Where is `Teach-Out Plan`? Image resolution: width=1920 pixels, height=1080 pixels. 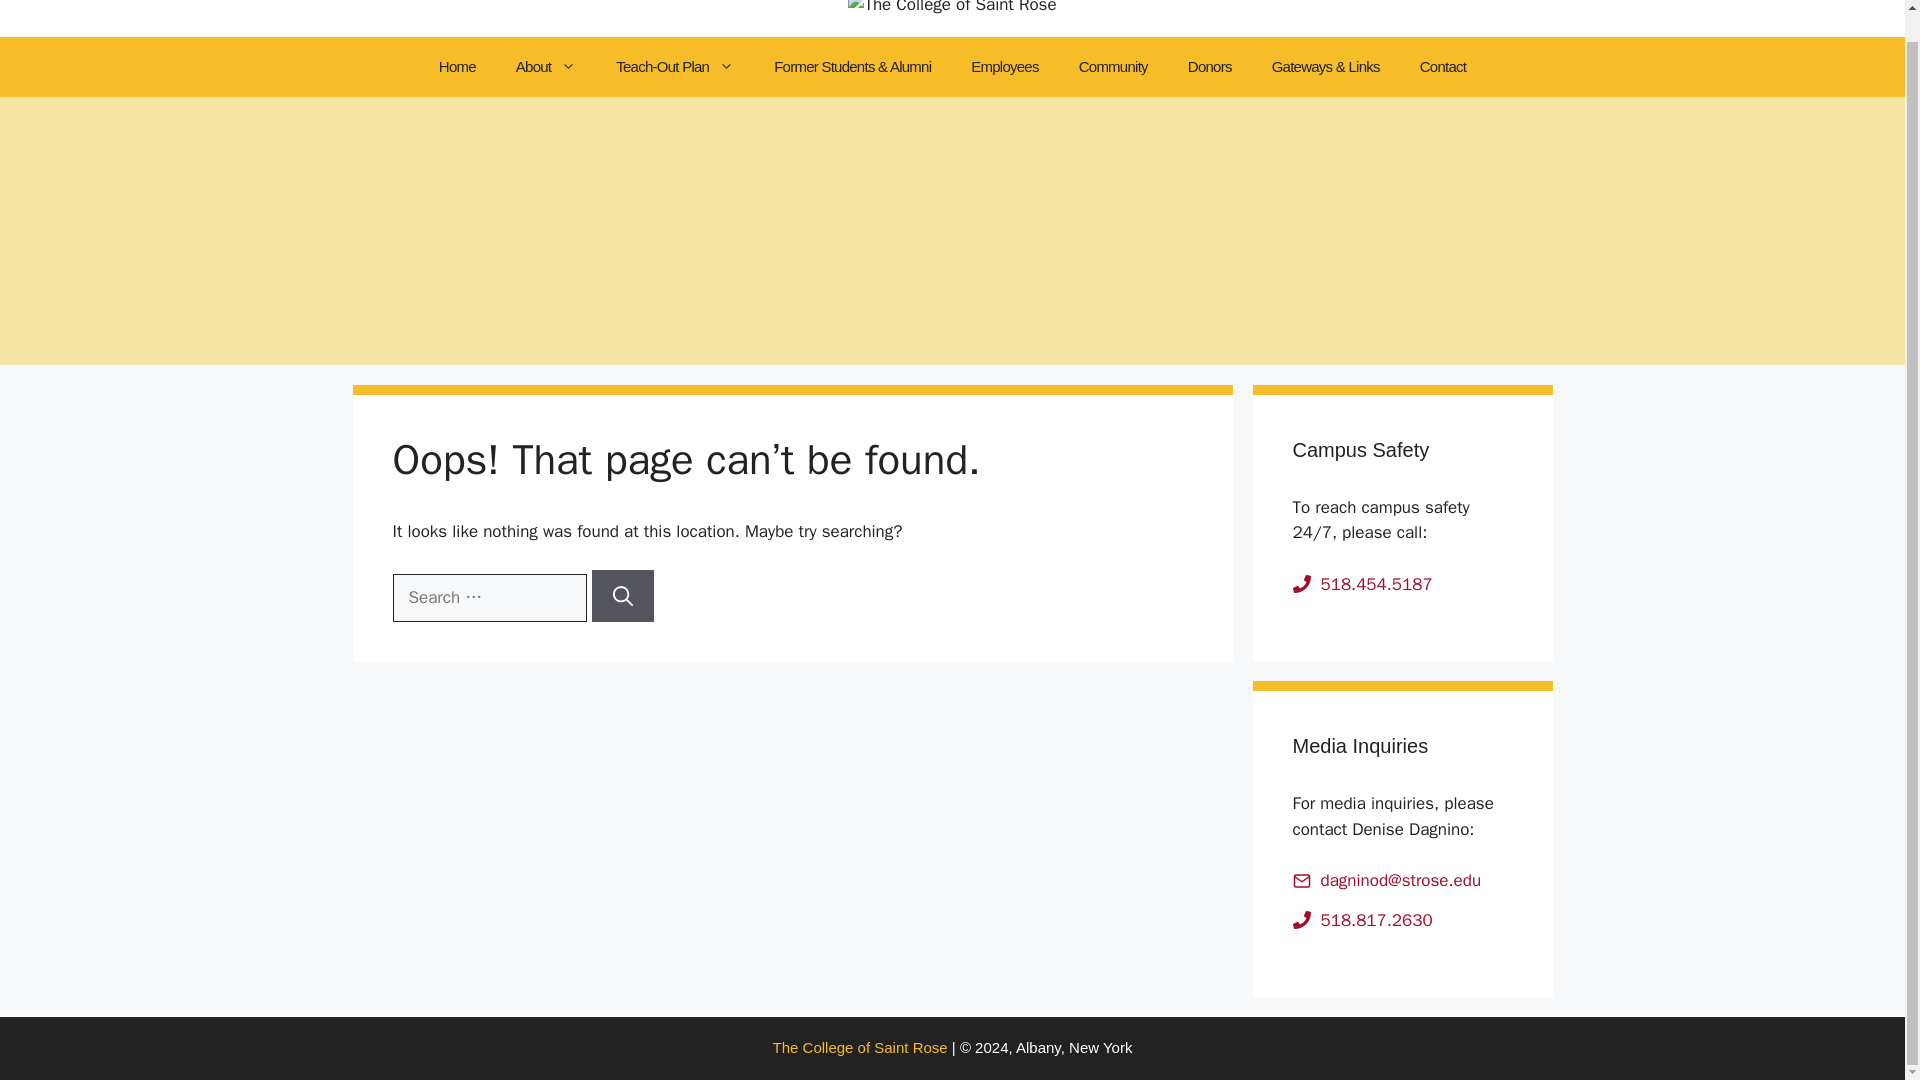 Teach-Out Plan is located at coordinates (674, 66).